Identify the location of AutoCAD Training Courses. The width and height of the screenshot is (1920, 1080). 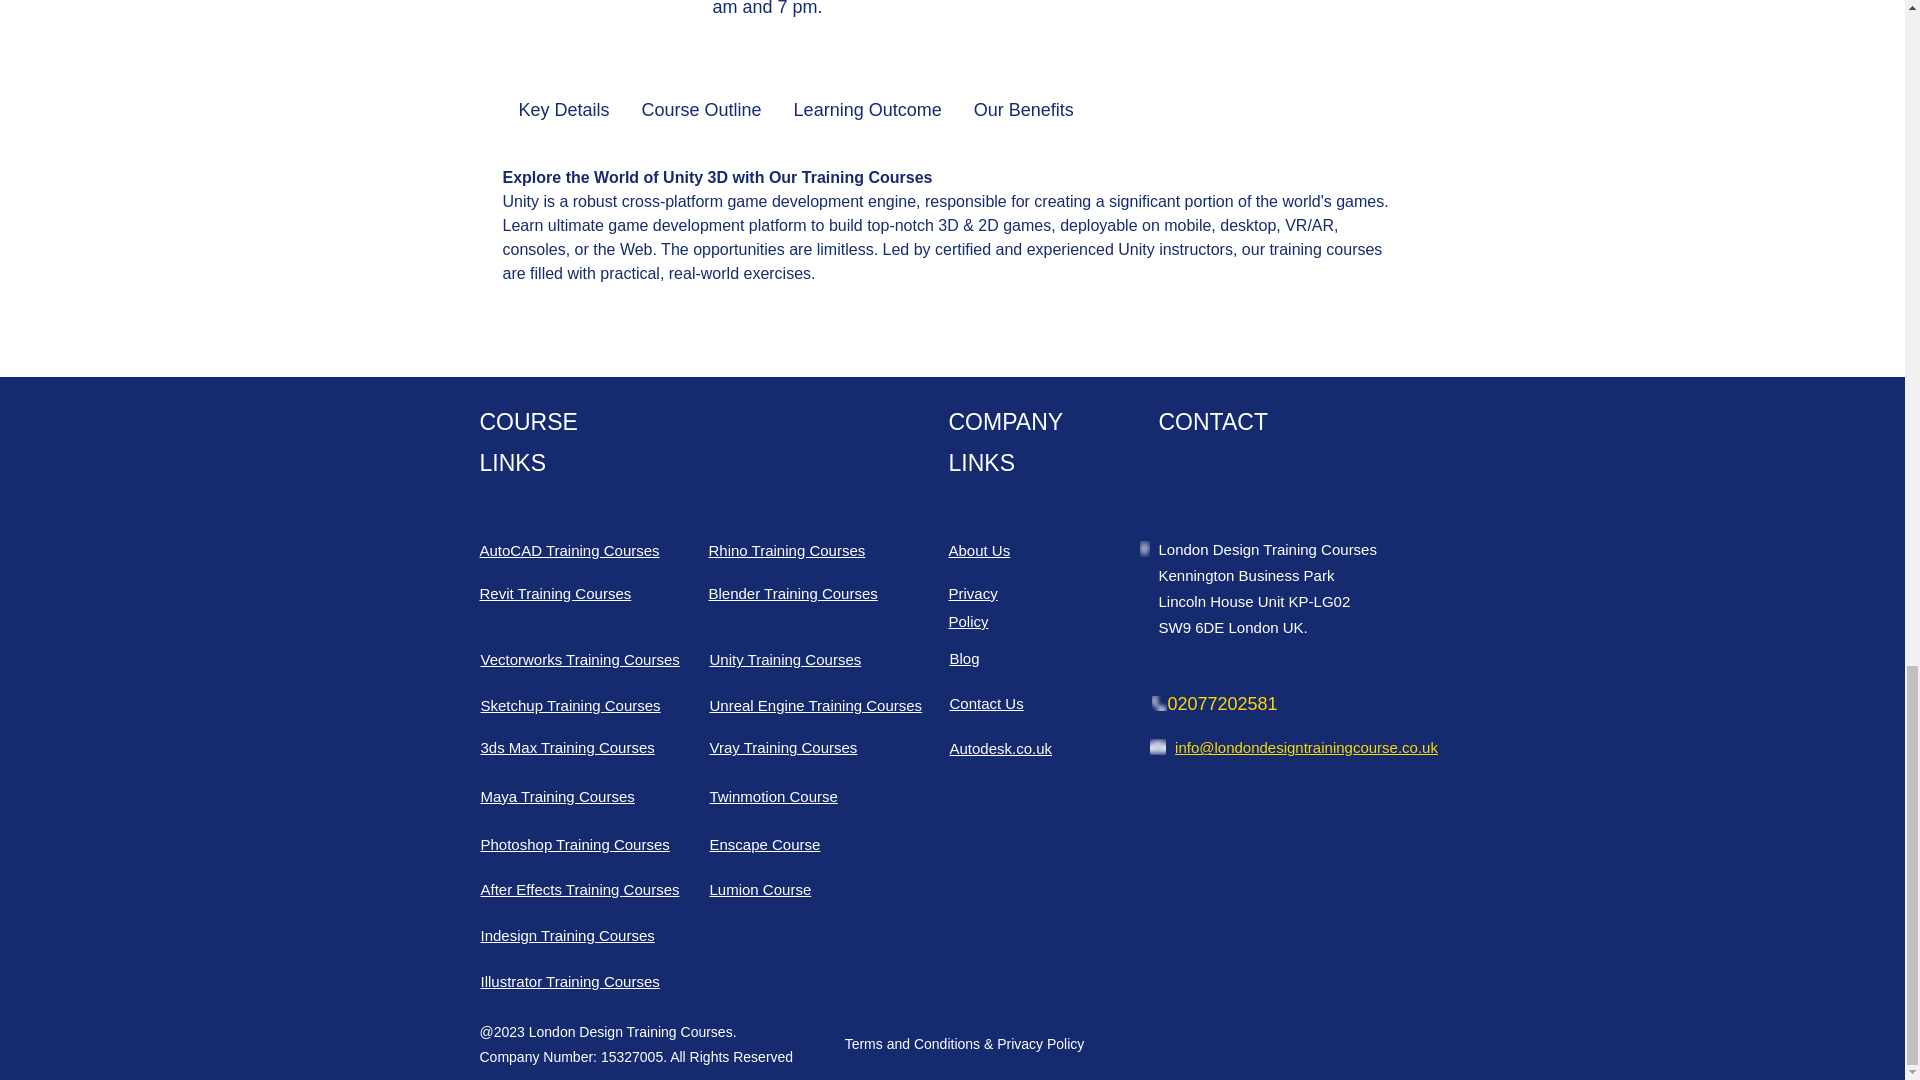
(570, 550).